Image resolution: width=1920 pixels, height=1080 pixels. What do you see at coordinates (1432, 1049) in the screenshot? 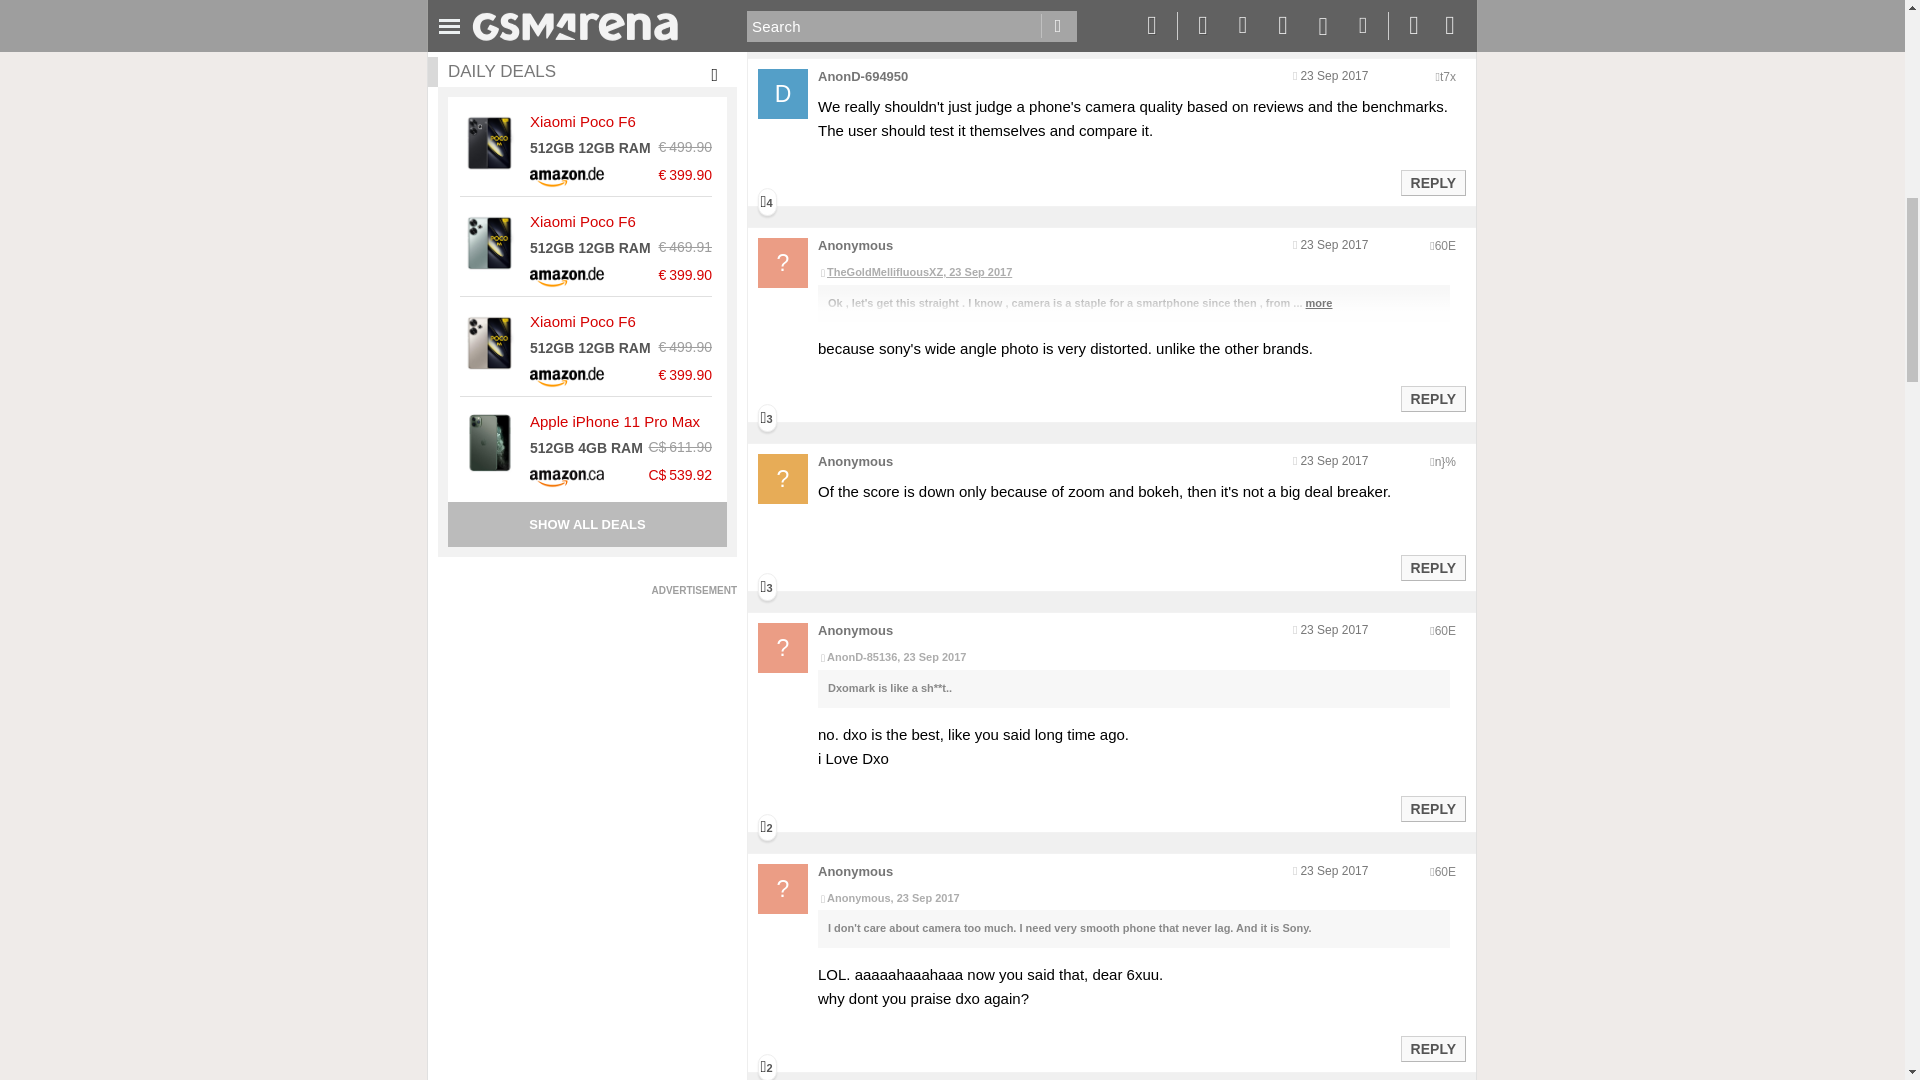
I see `Reply to this post` at bounding box center [1432, 1049].